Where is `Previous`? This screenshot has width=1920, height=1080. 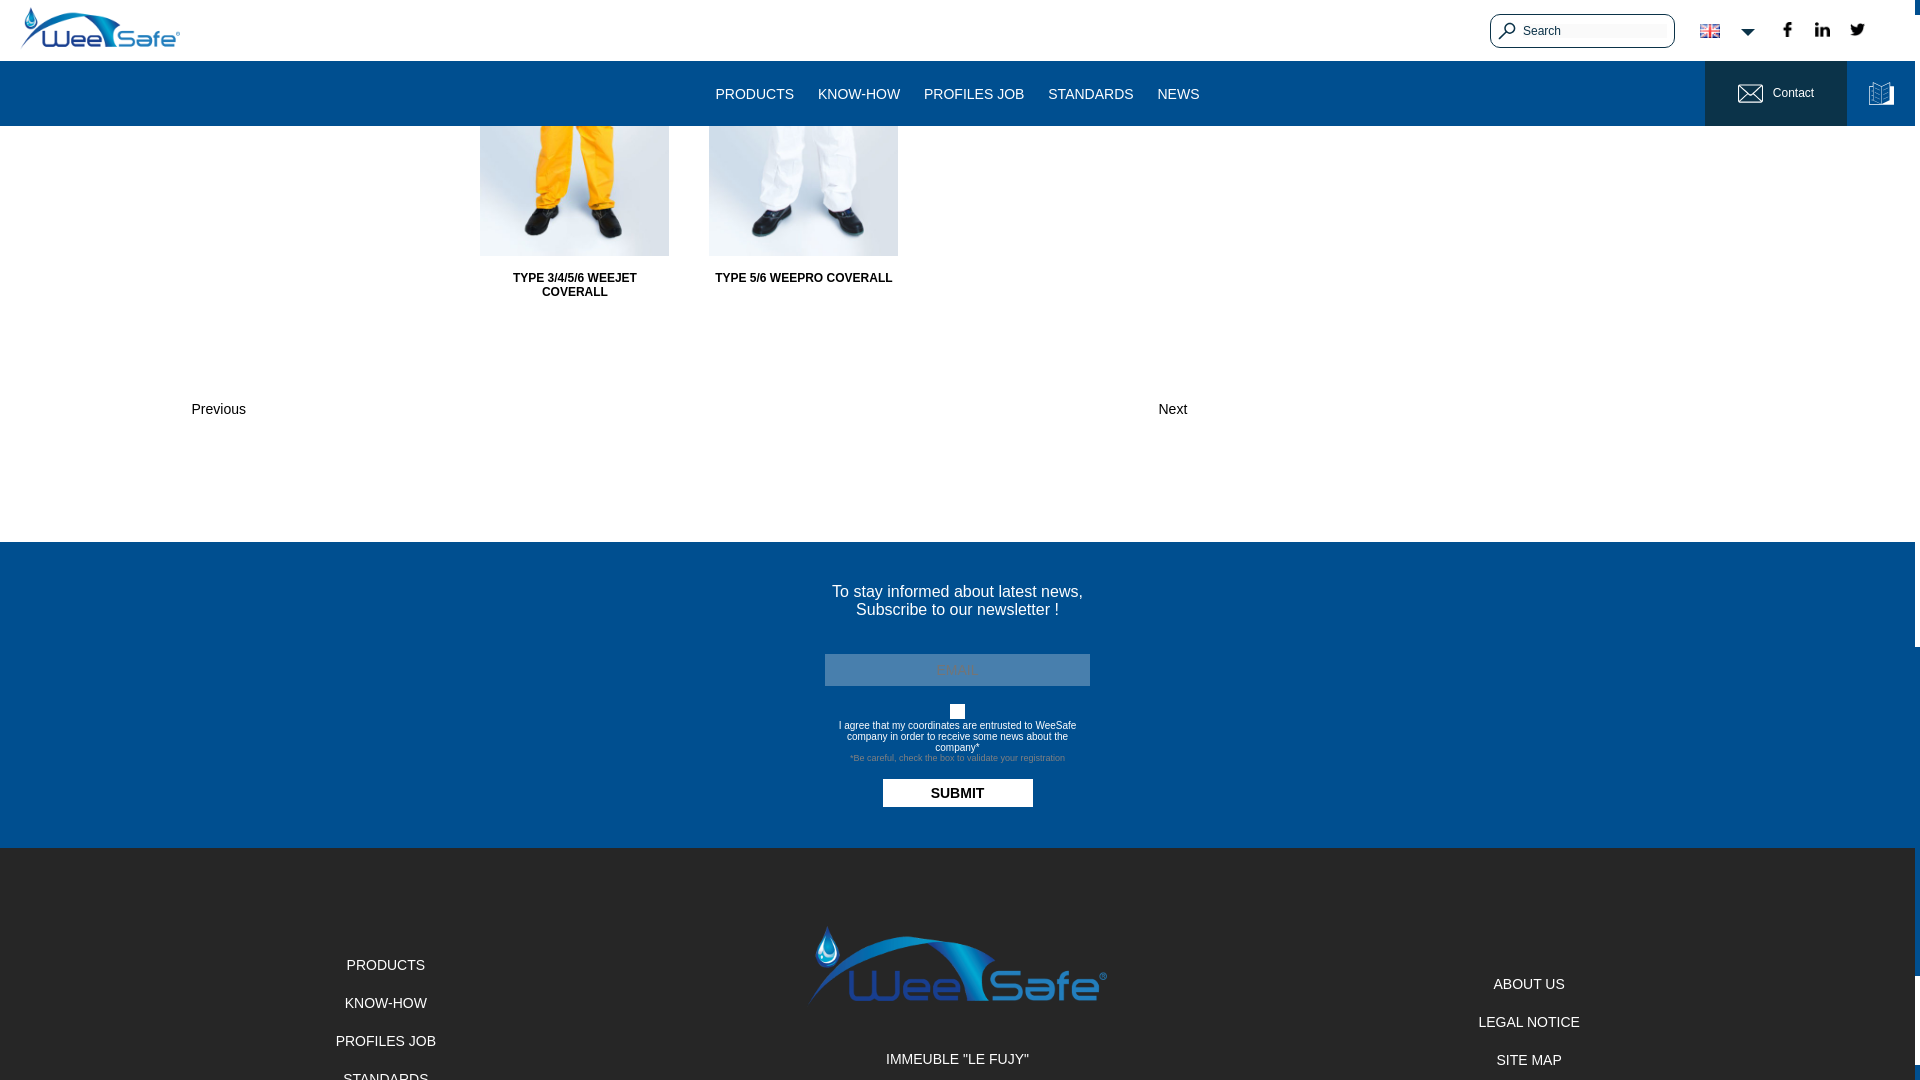
Previous is located at coordinates (218, 408).